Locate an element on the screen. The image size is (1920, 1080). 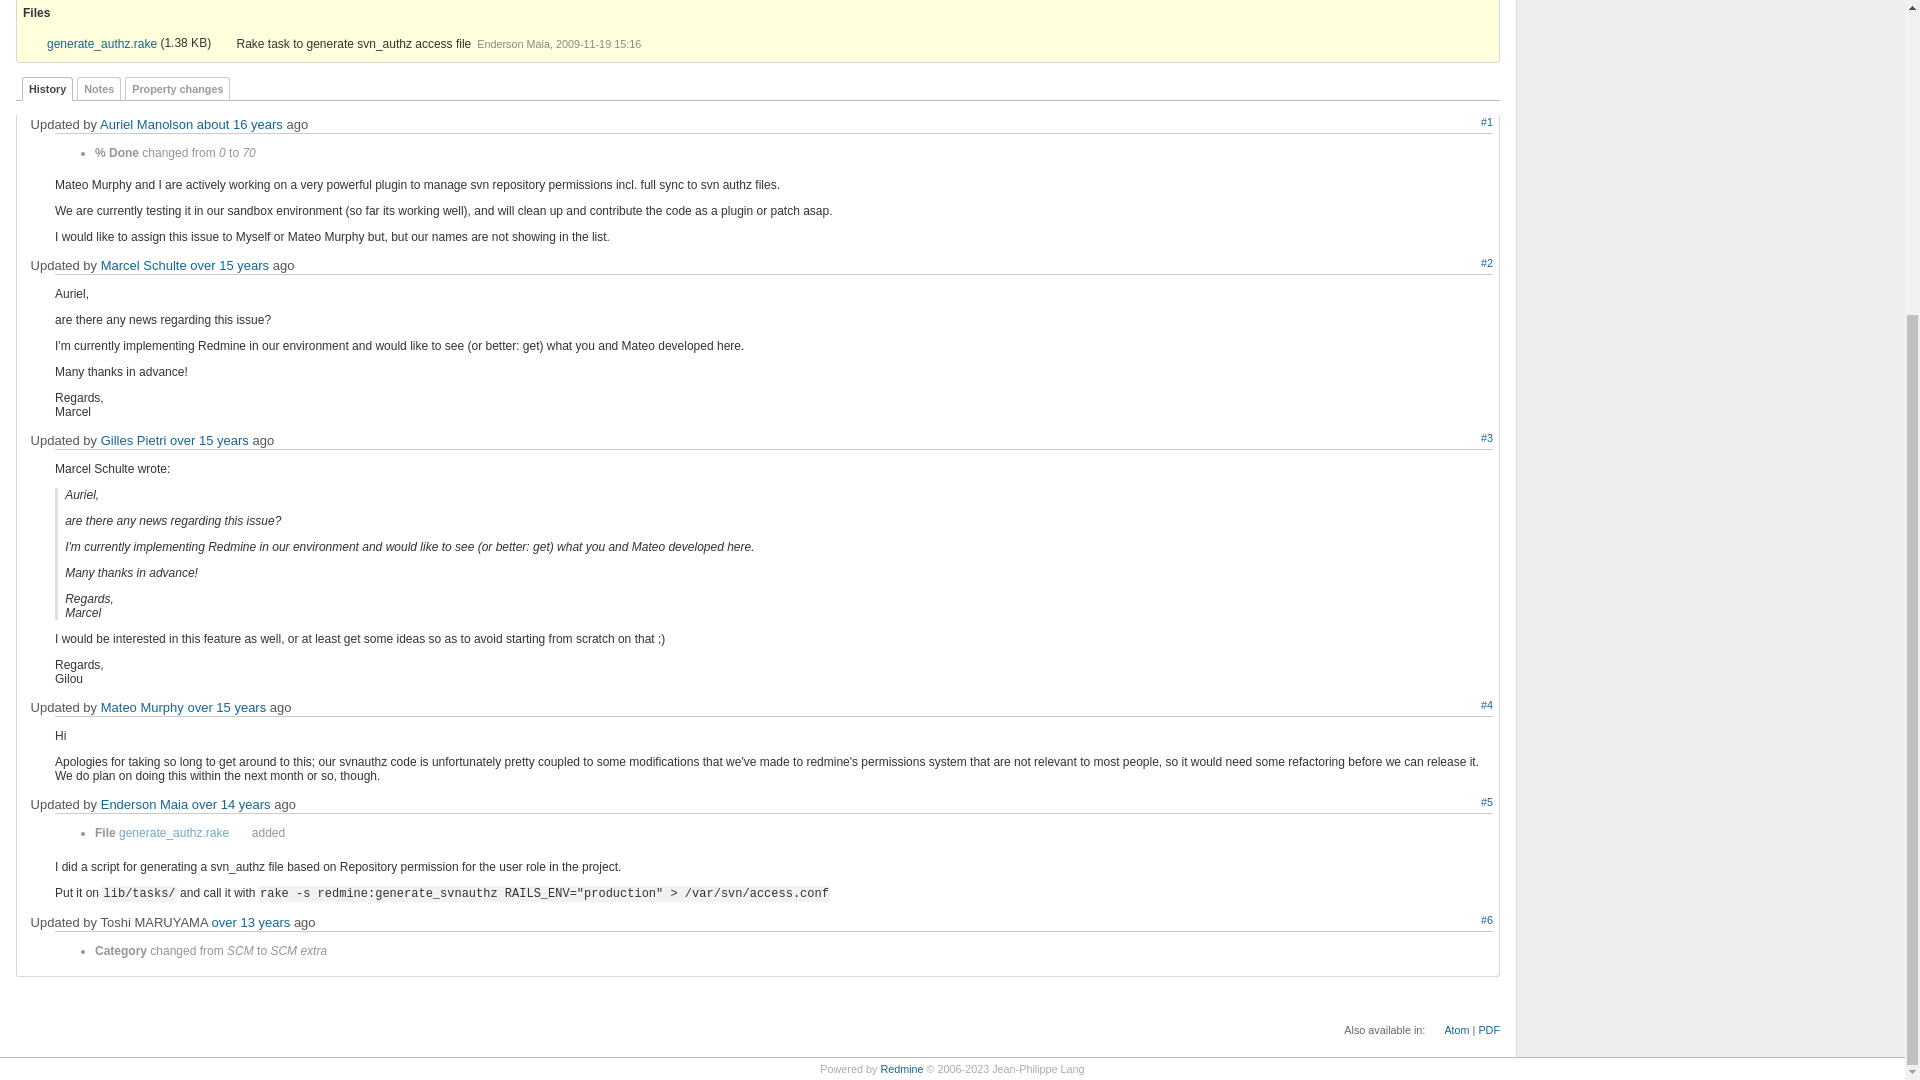
2008-05-26 22:36 is located at coordinates (240, 124).